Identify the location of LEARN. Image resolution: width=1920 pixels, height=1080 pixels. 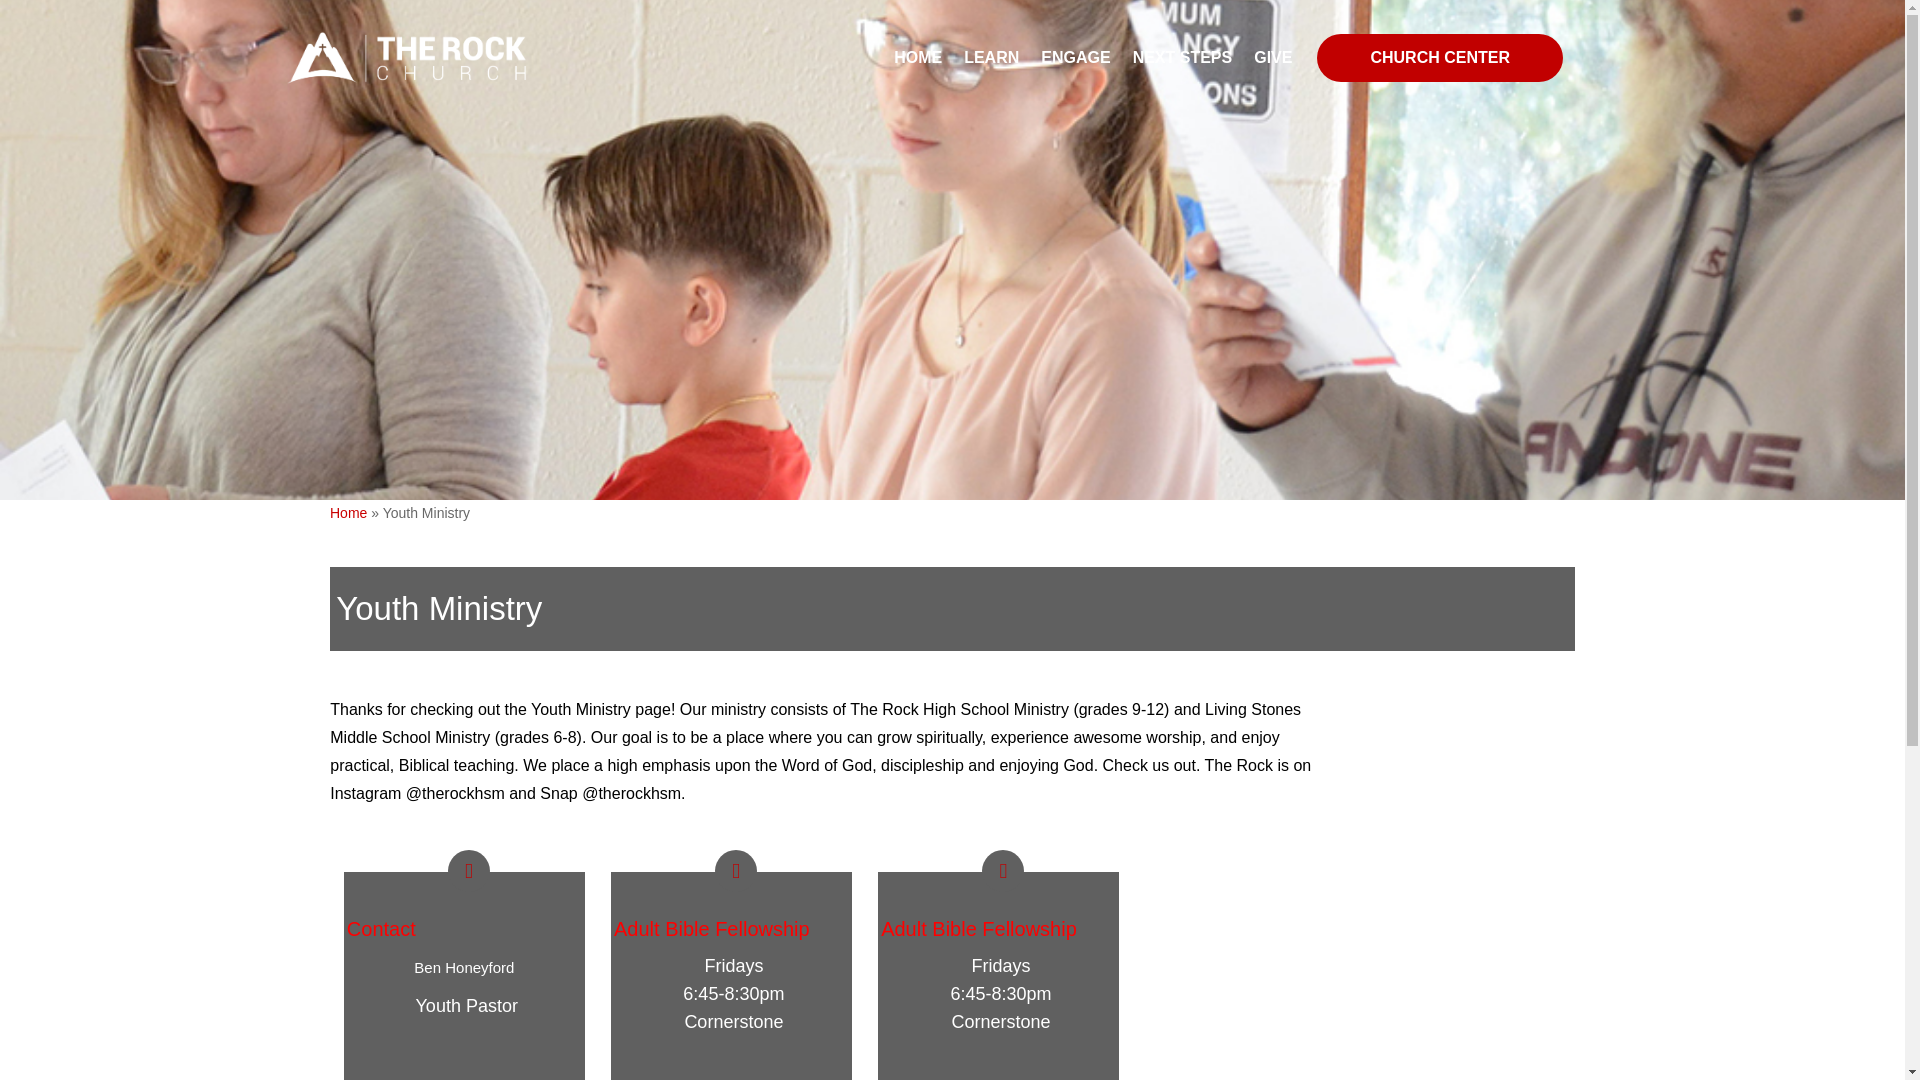
(991, 58).